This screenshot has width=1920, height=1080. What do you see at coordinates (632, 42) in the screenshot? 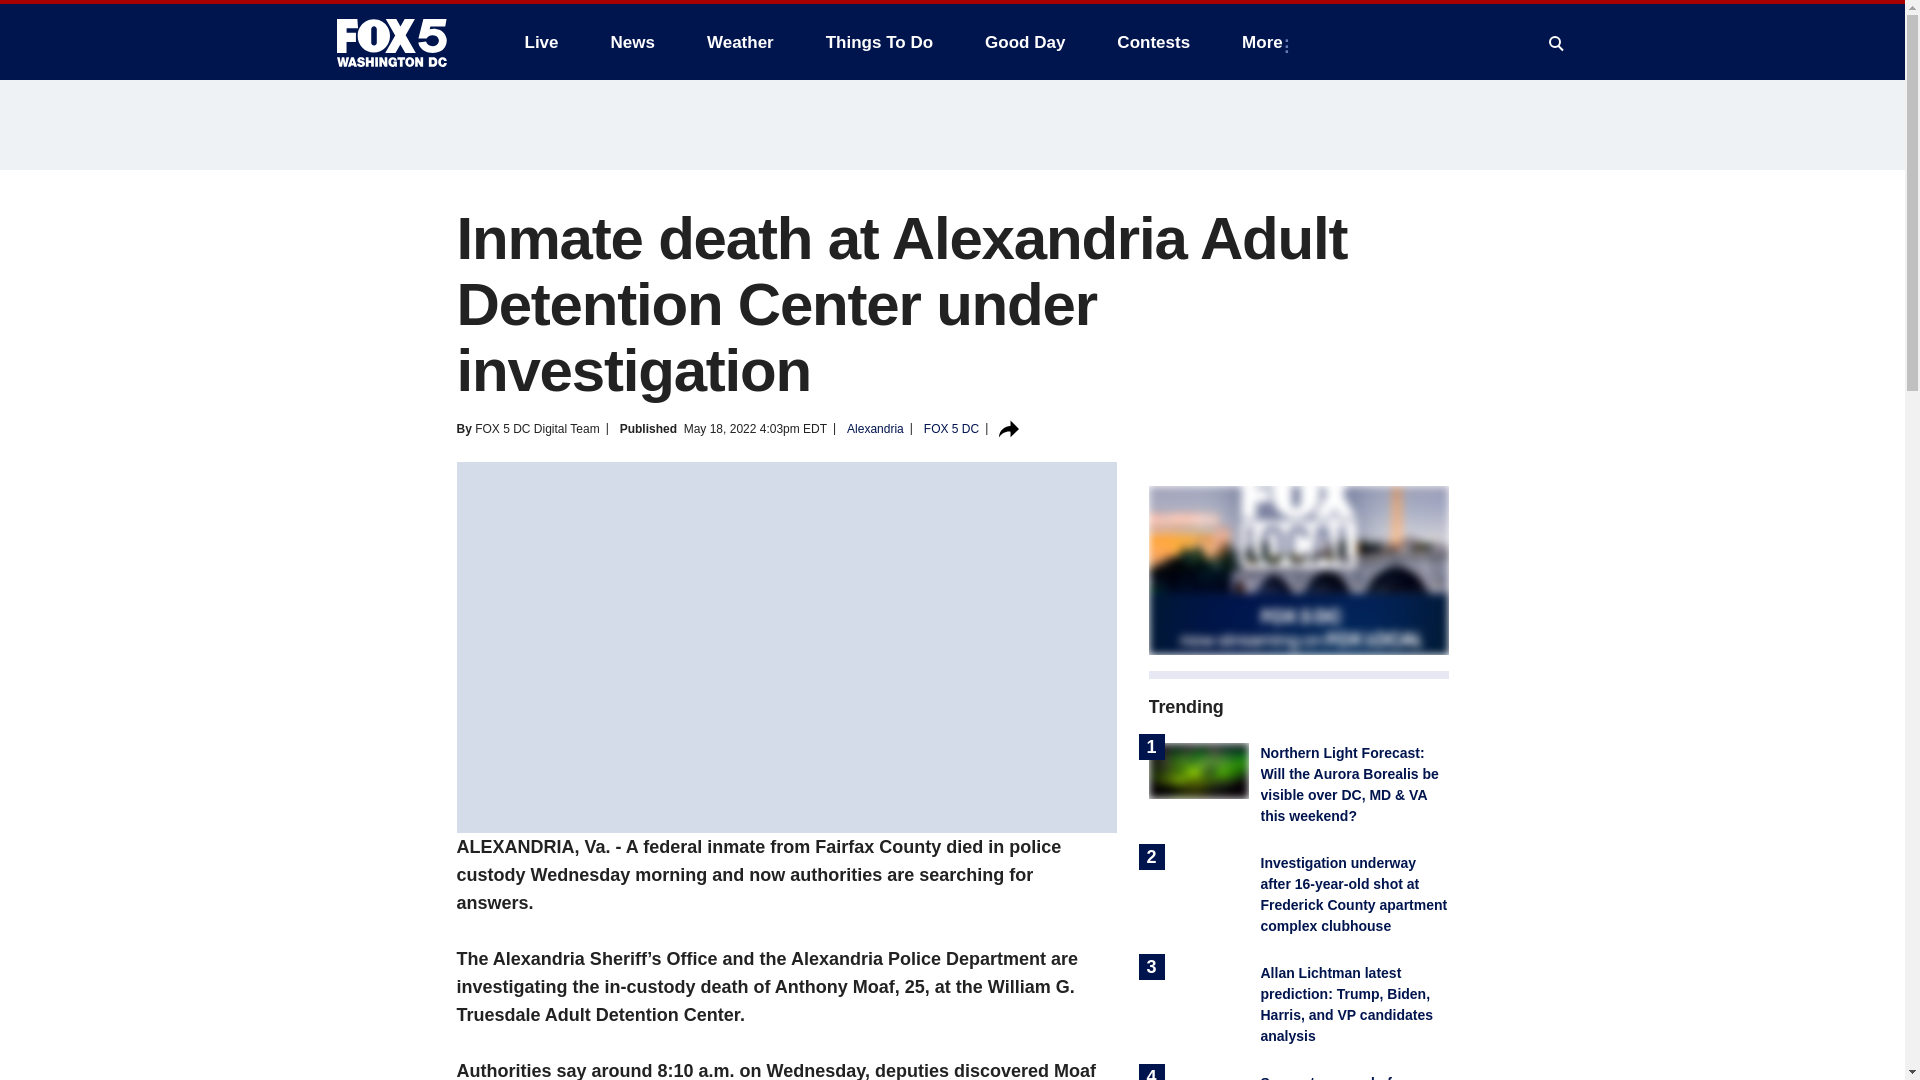
I see `News` at bounding box center [632, 42].